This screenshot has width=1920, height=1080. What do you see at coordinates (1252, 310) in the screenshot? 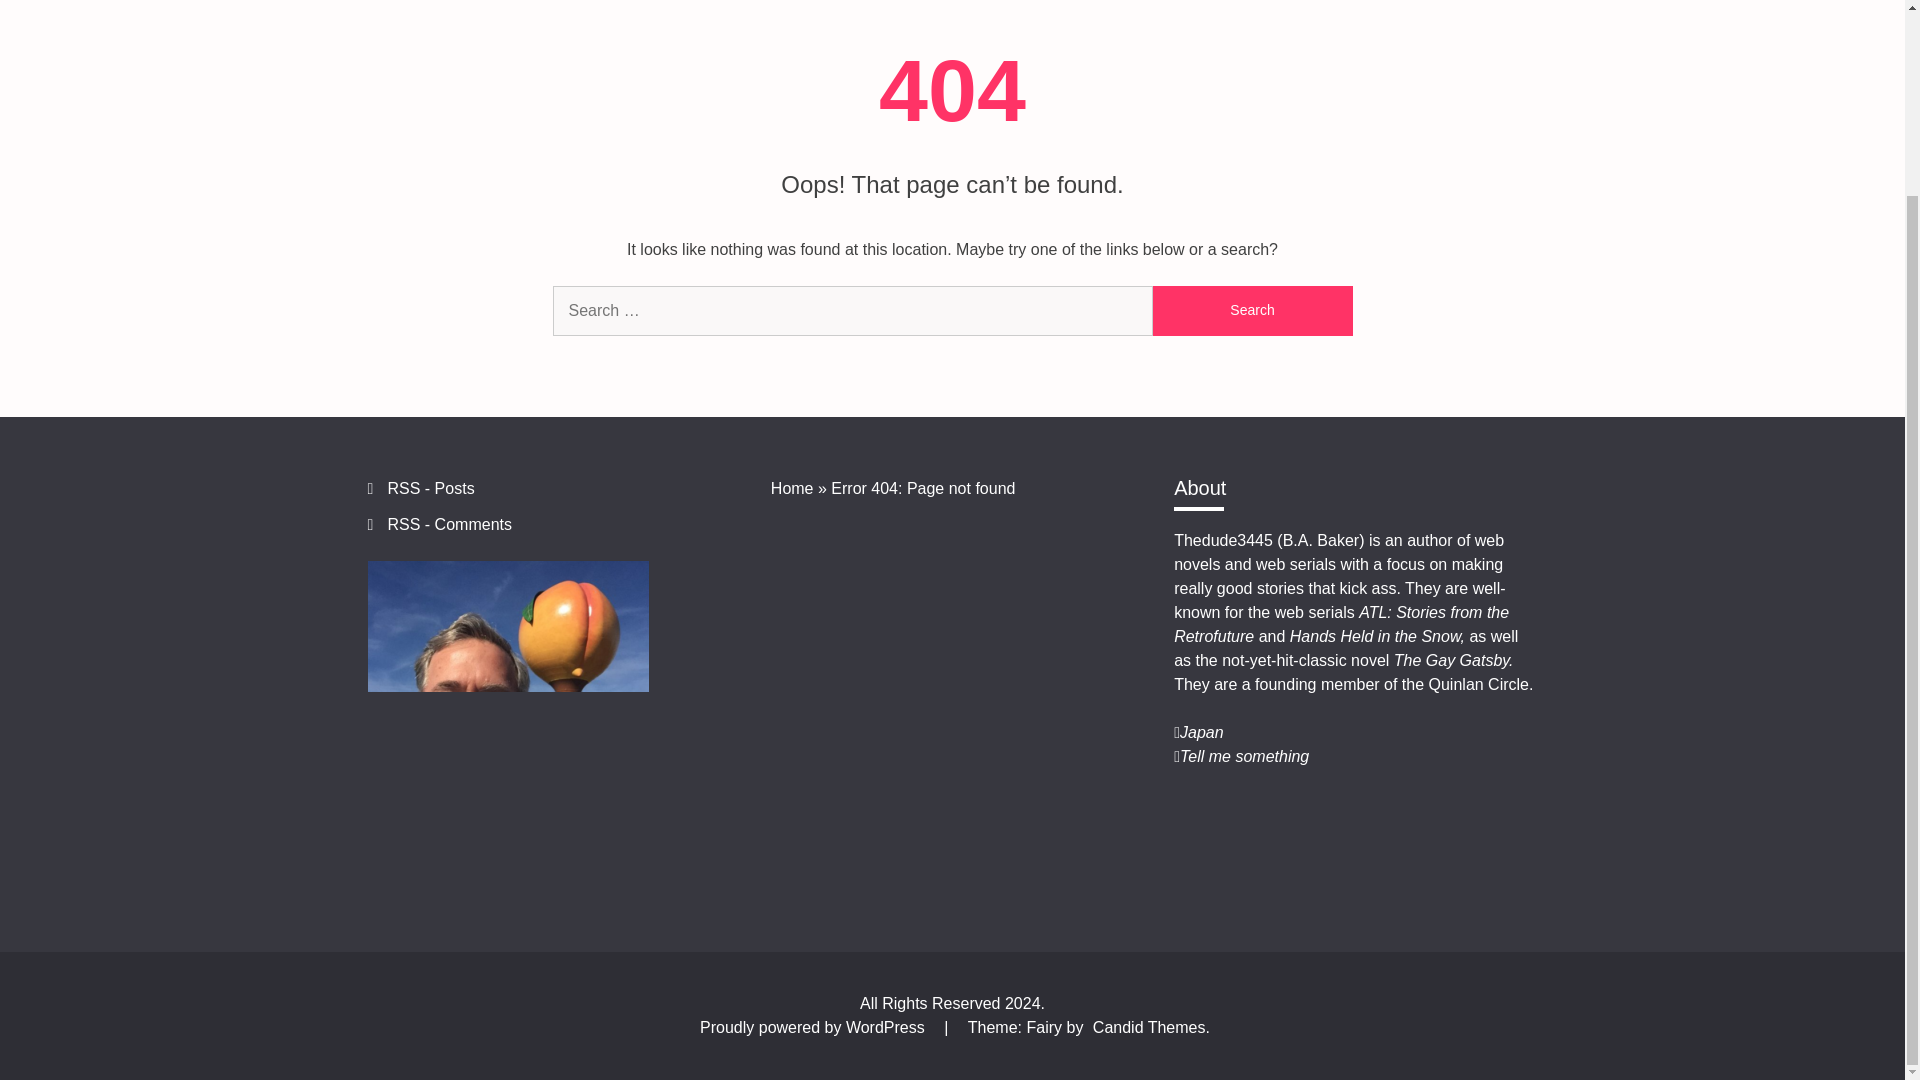
I see `Search` at bounding box center [1252, 310].